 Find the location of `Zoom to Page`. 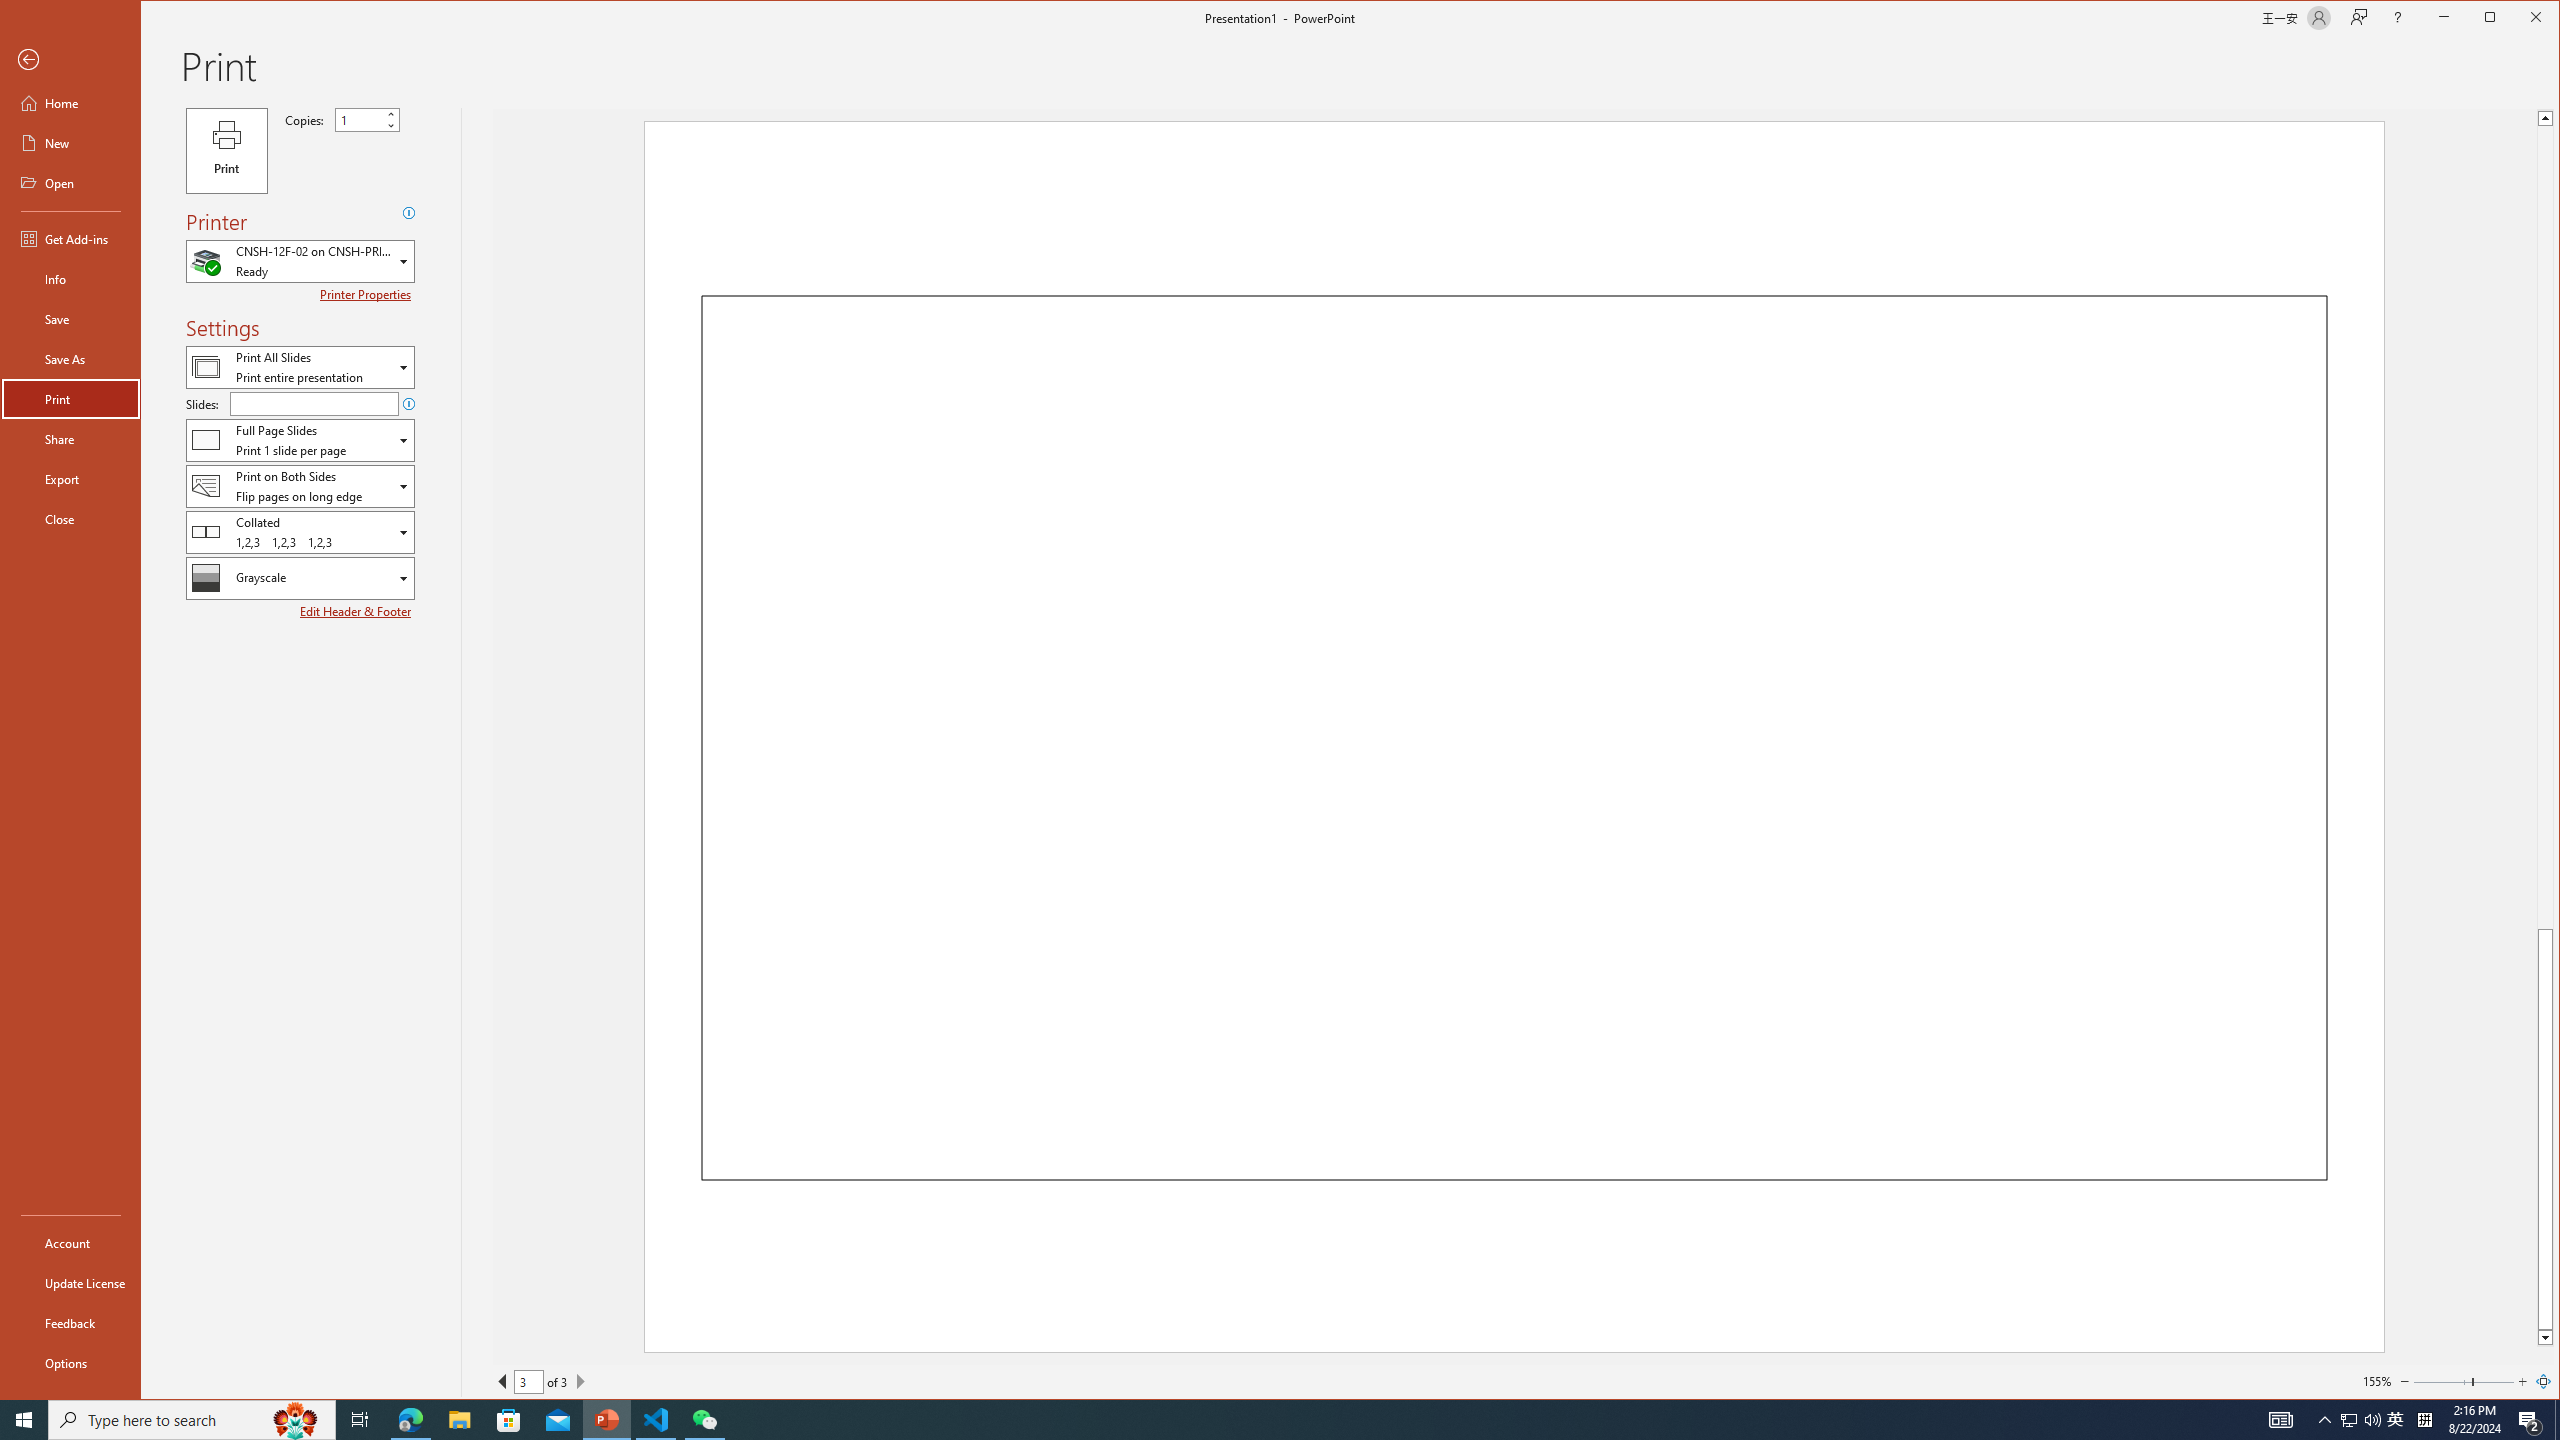

Zoom to Page is located at coordinates (2542, 1381).